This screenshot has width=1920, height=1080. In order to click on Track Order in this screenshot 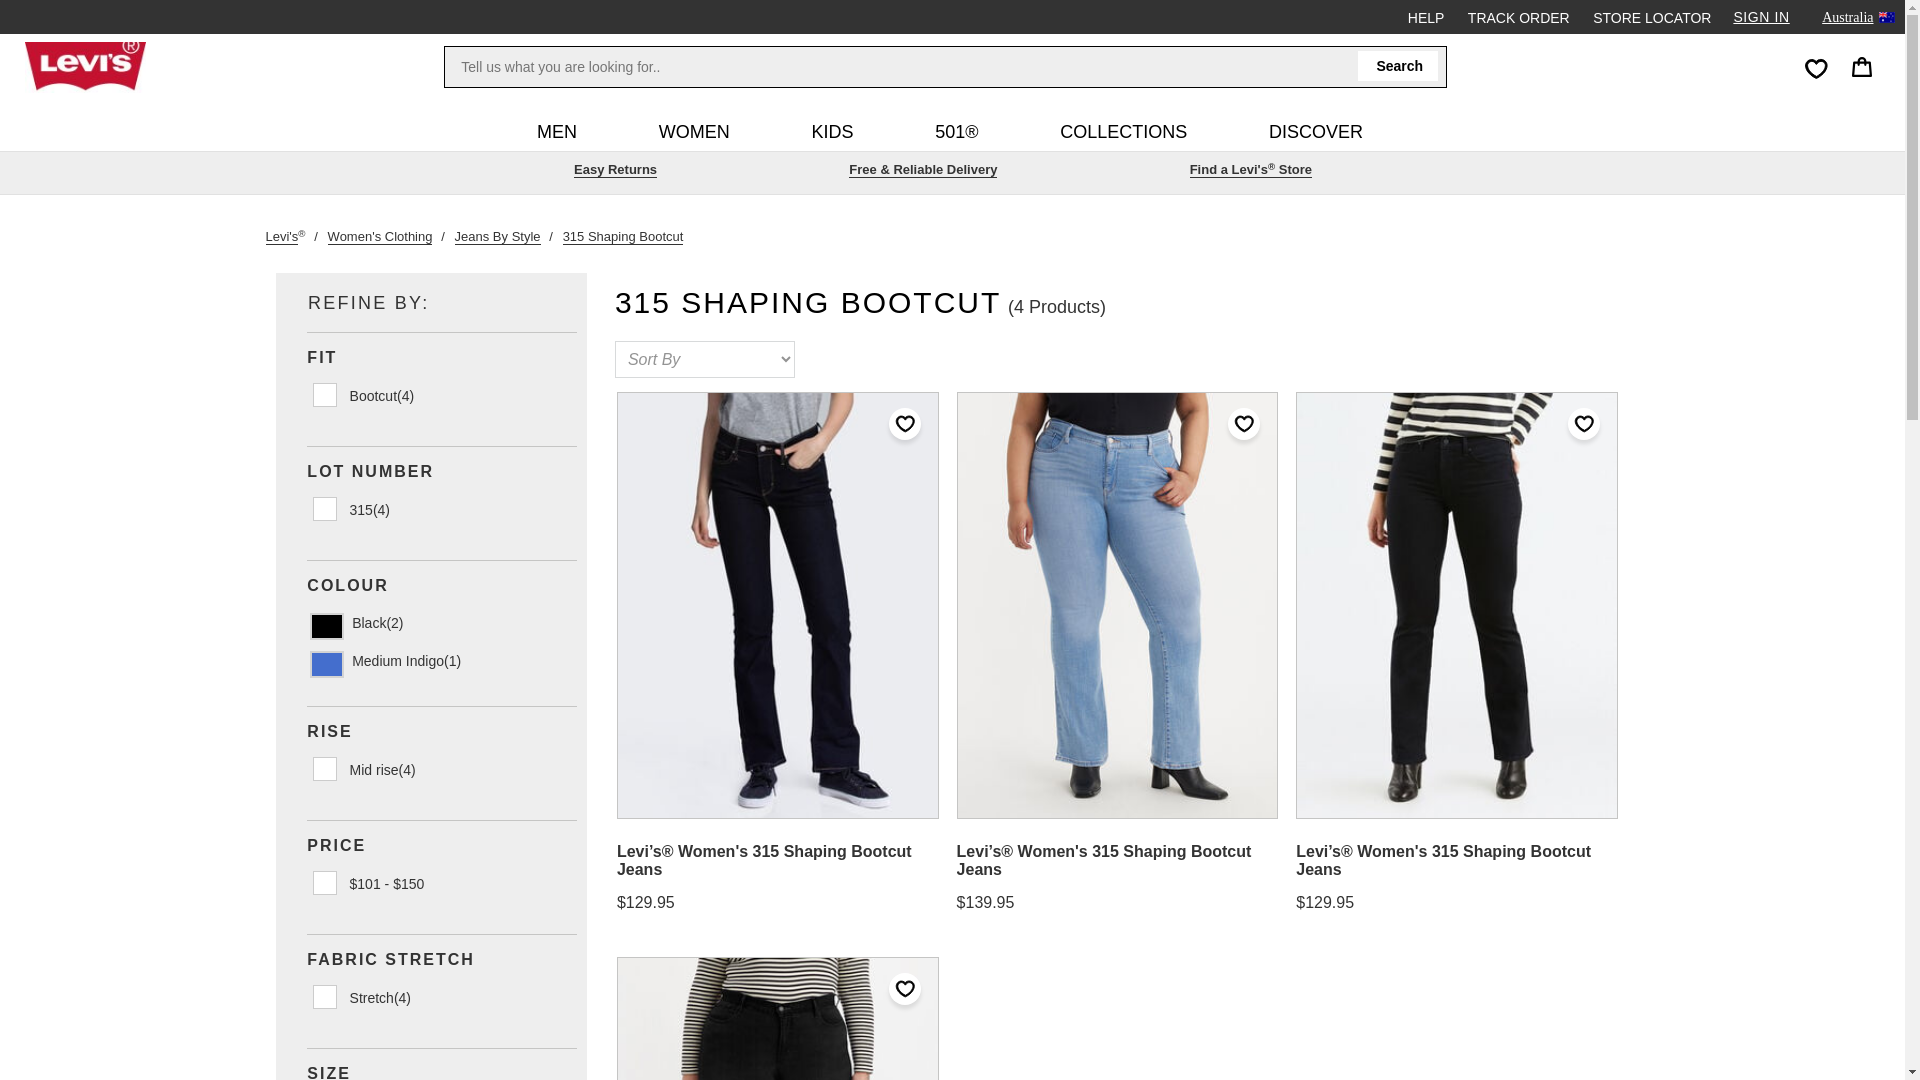, I will do `click(1398, 66)`.